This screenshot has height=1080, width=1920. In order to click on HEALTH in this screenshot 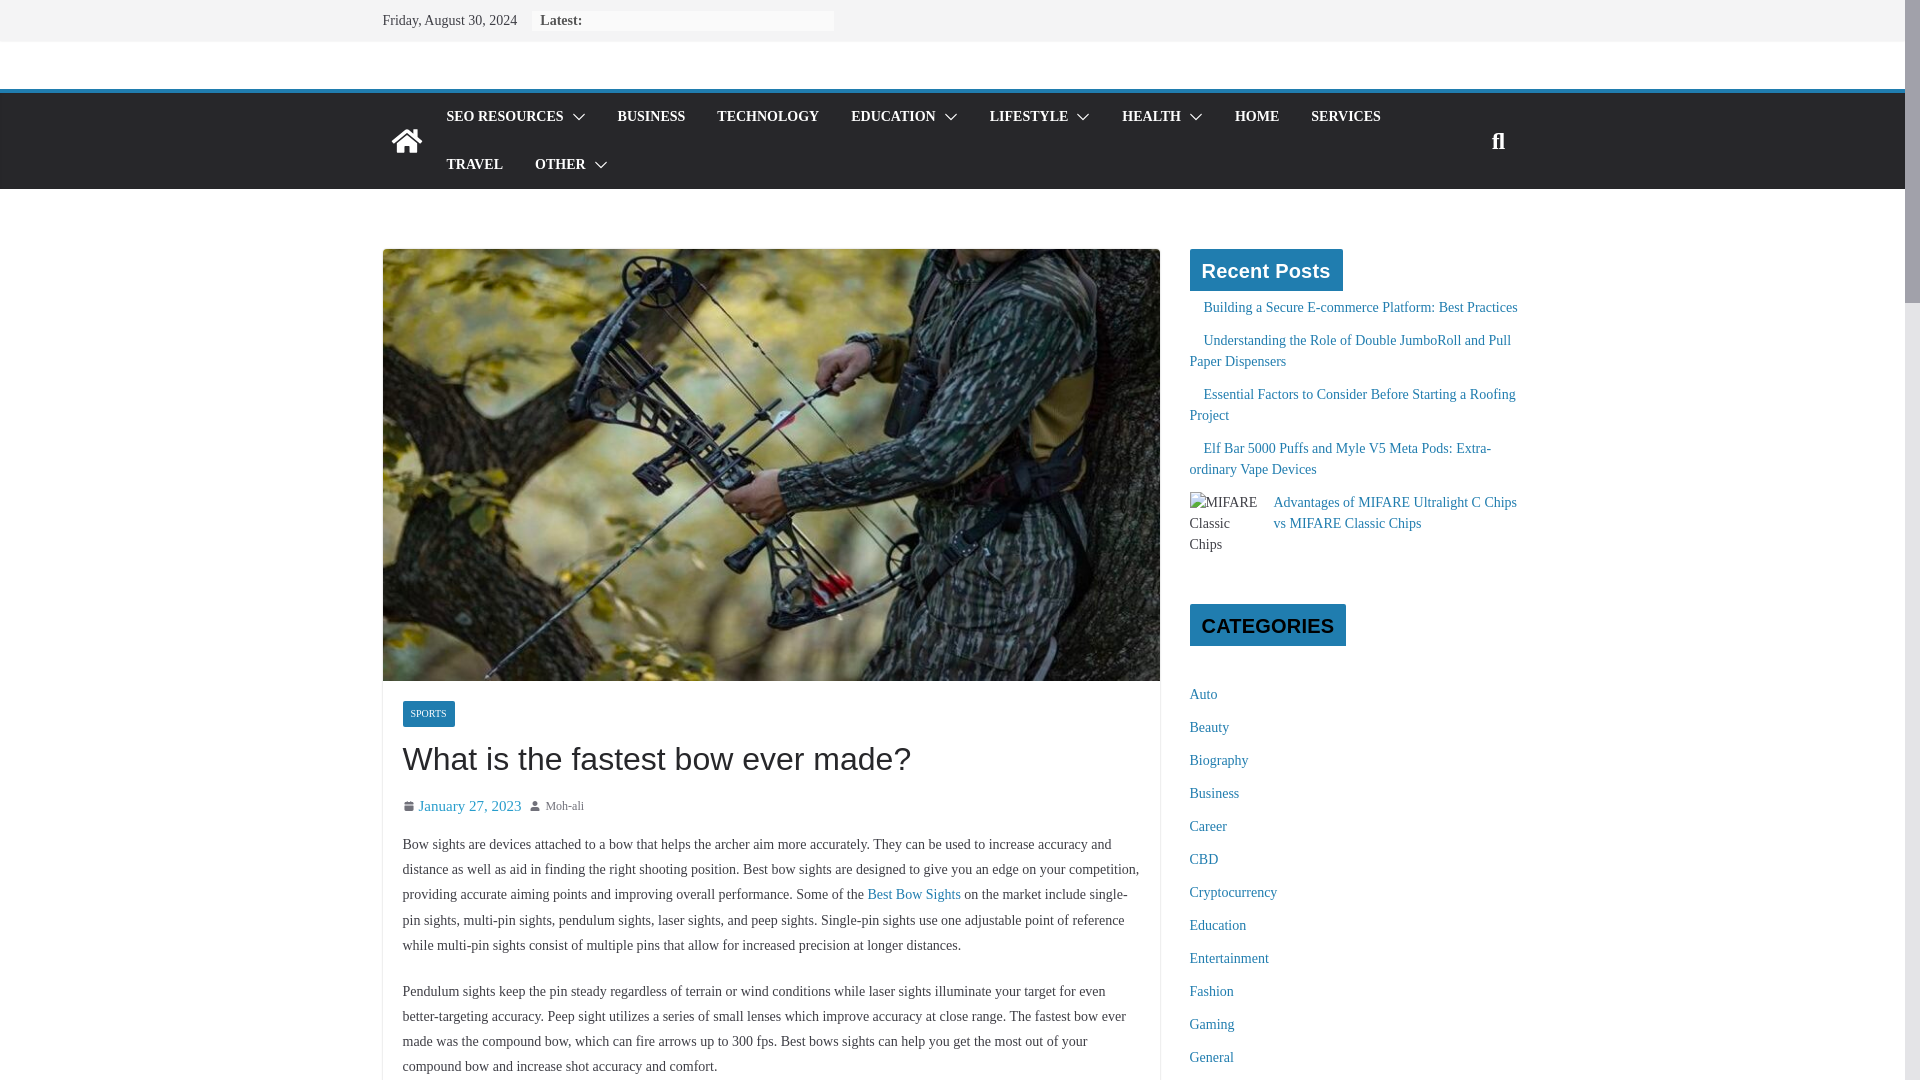, I will do `click(1150, 116)`.